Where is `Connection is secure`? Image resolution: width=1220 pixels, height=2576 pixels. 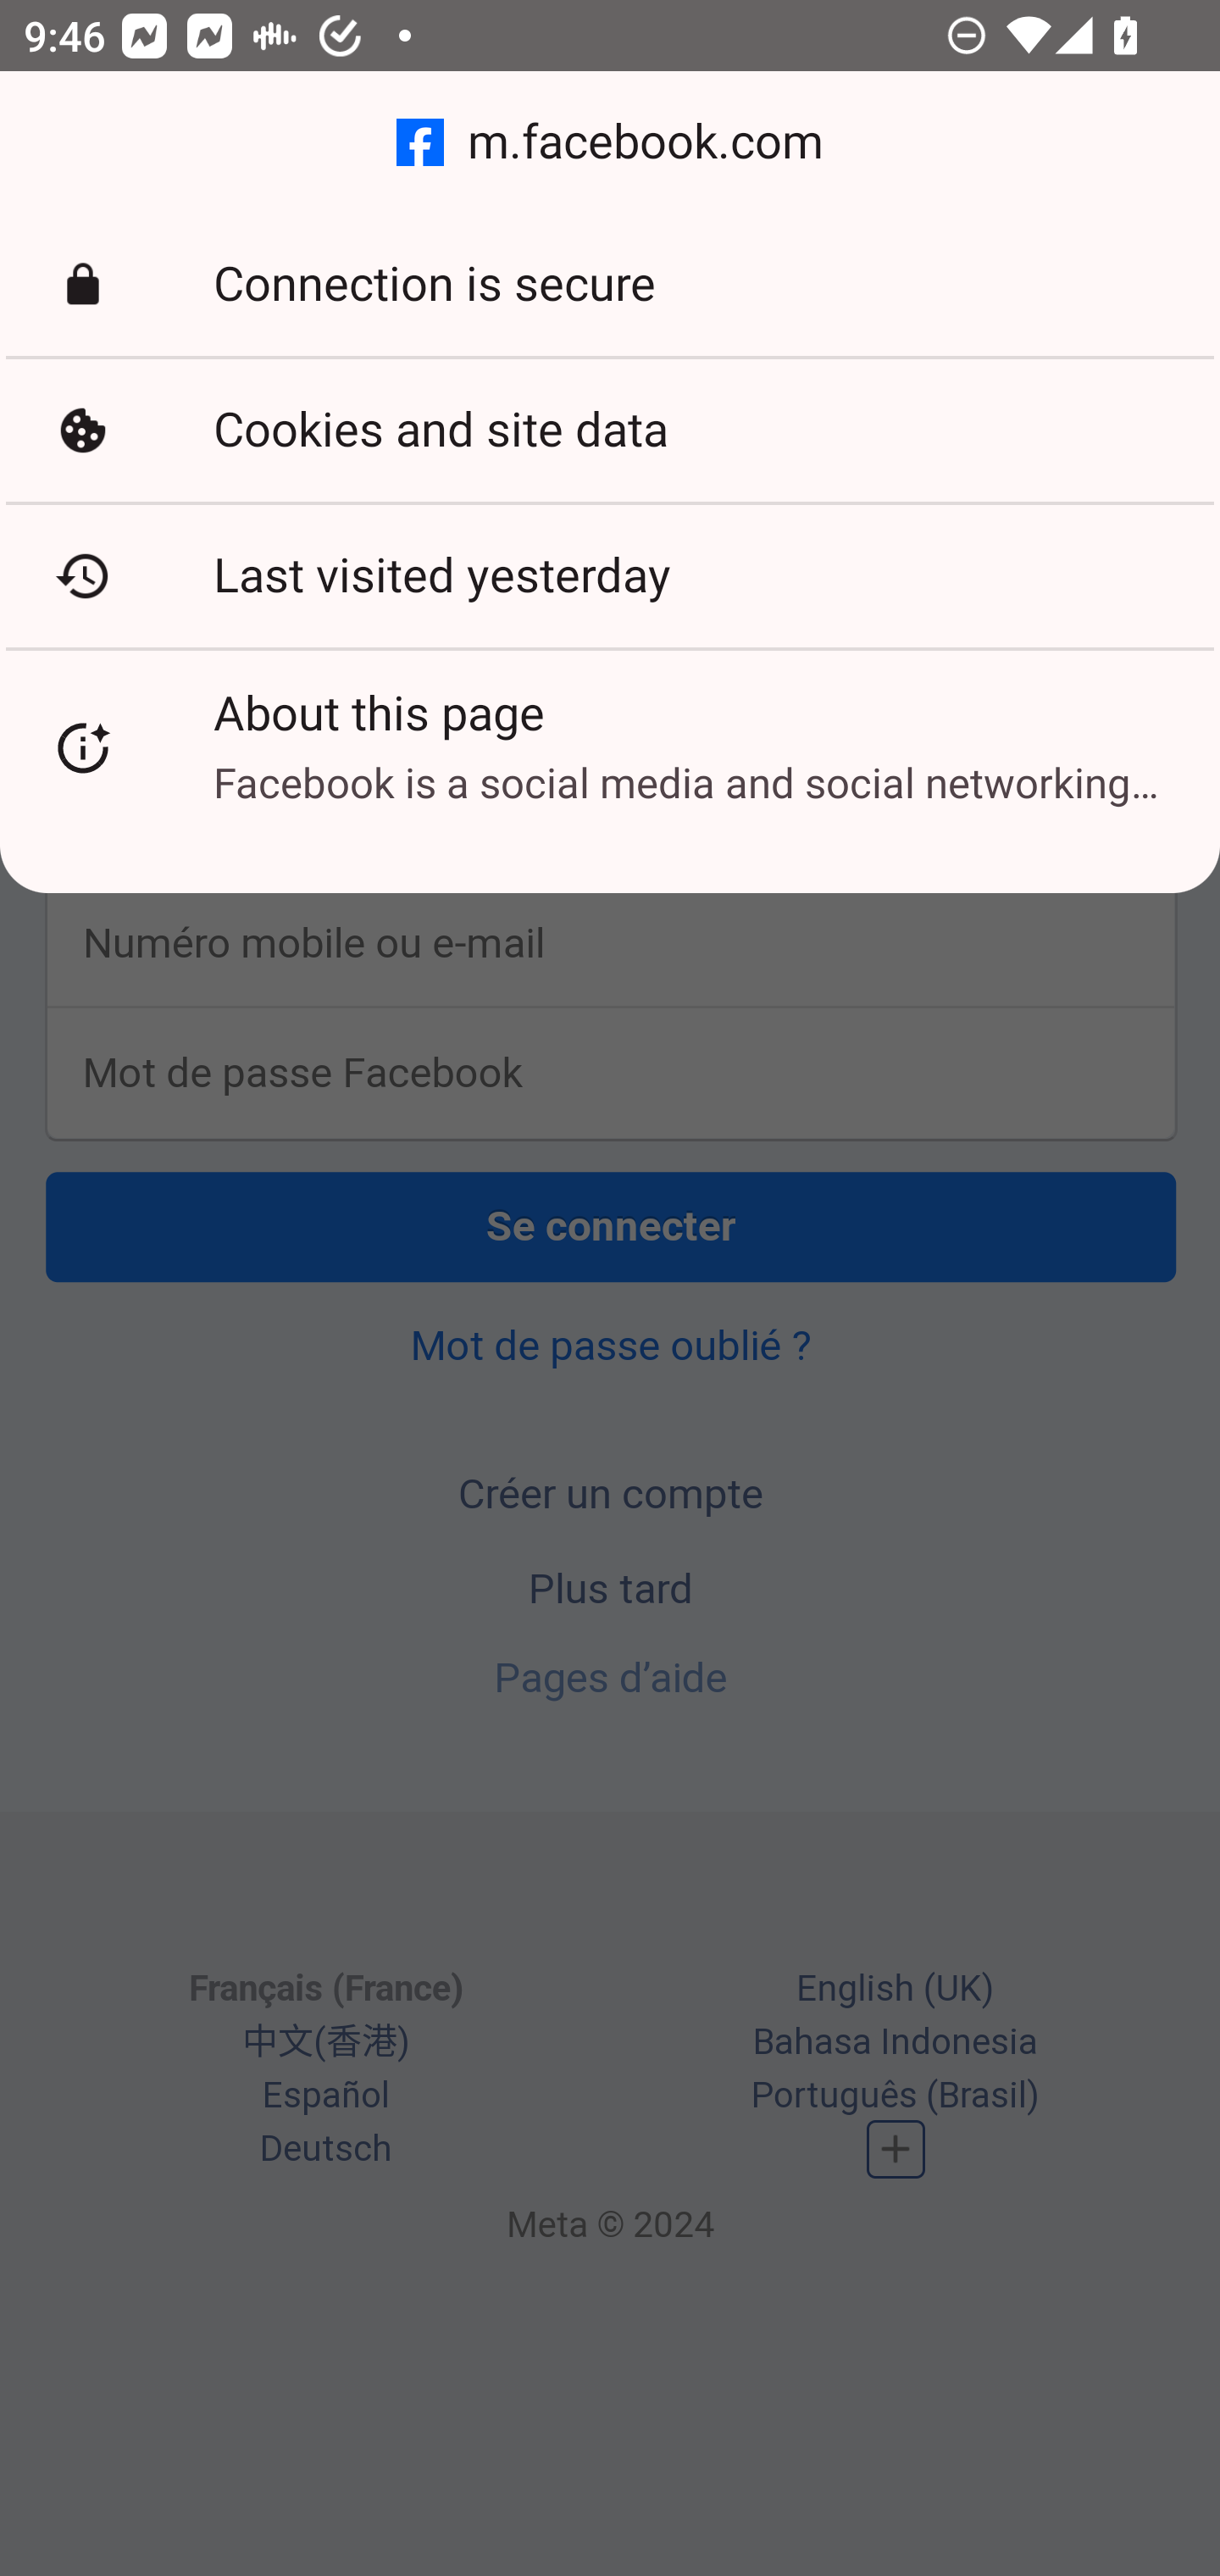 Connection is secure is located at coordinates (610, 285).